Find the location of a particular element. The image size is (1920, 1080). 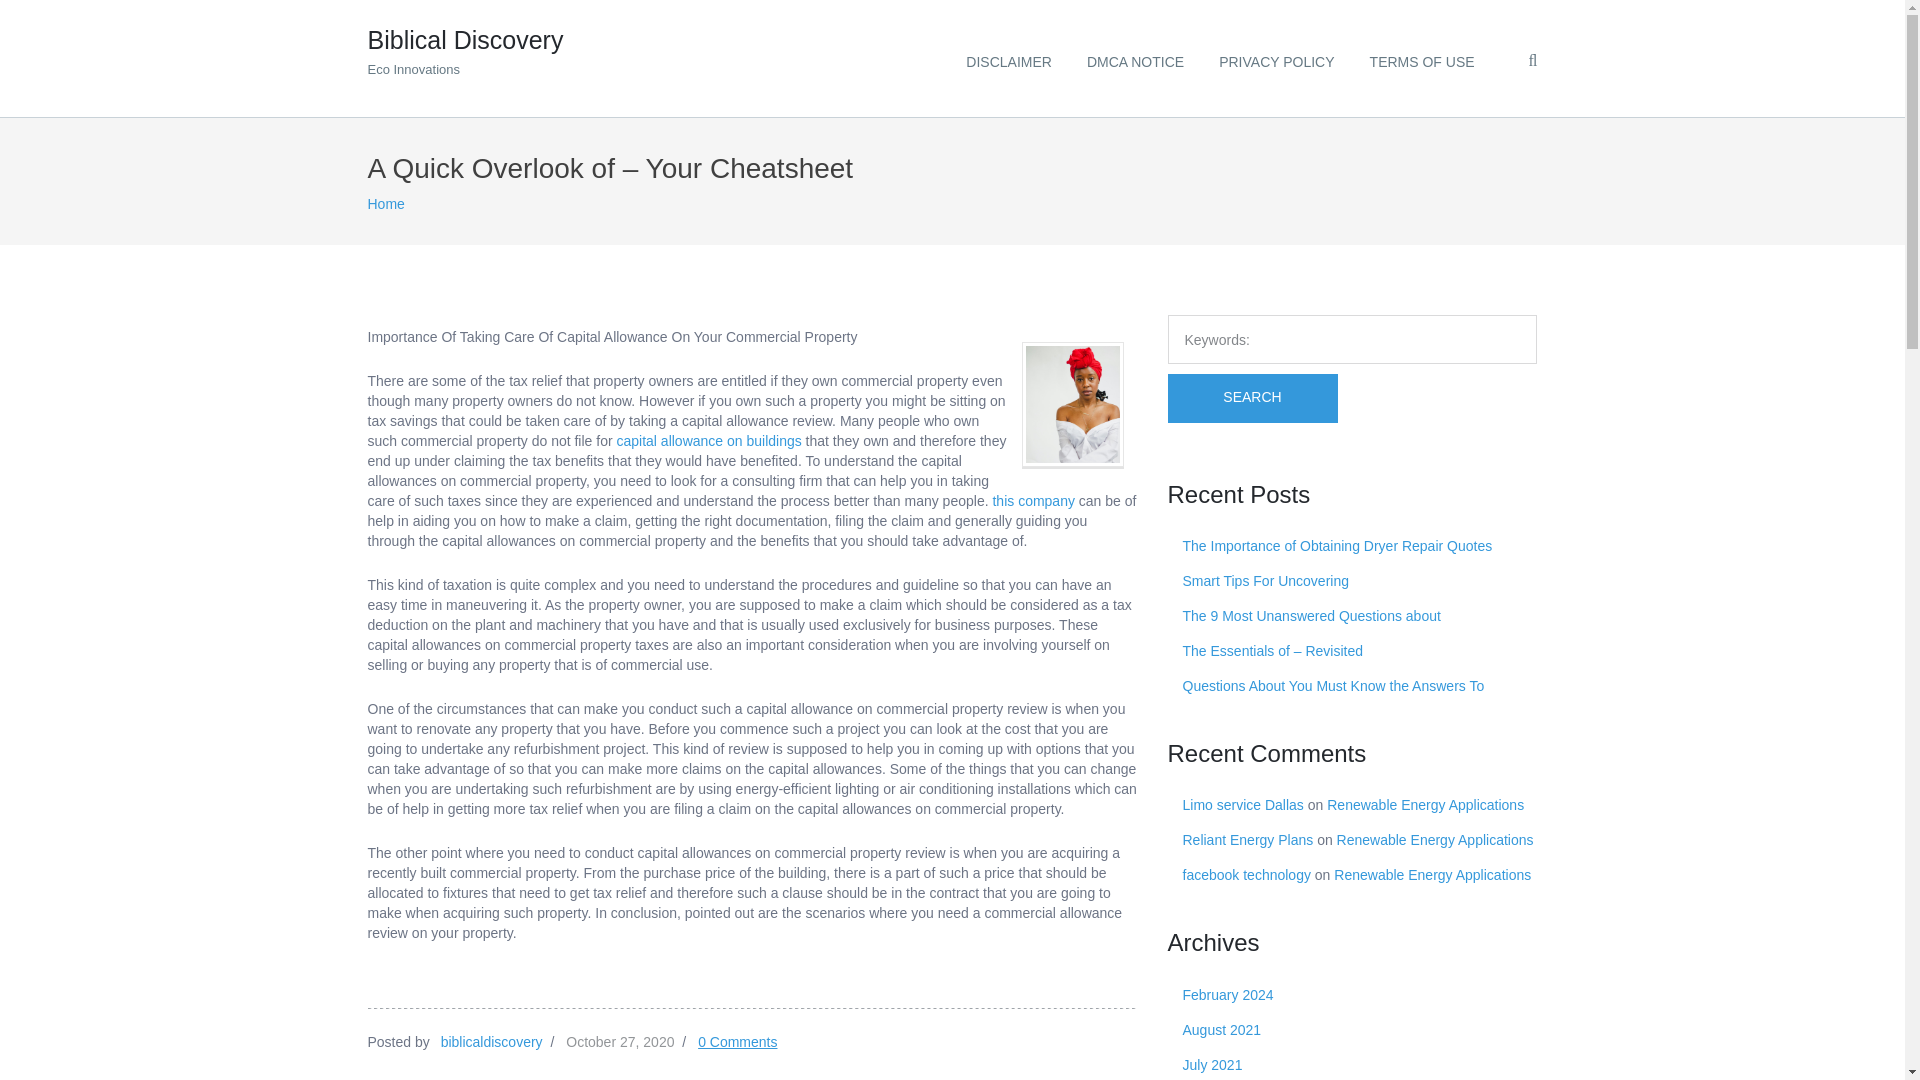

0 Comments is located at coordinates (1311, 616).